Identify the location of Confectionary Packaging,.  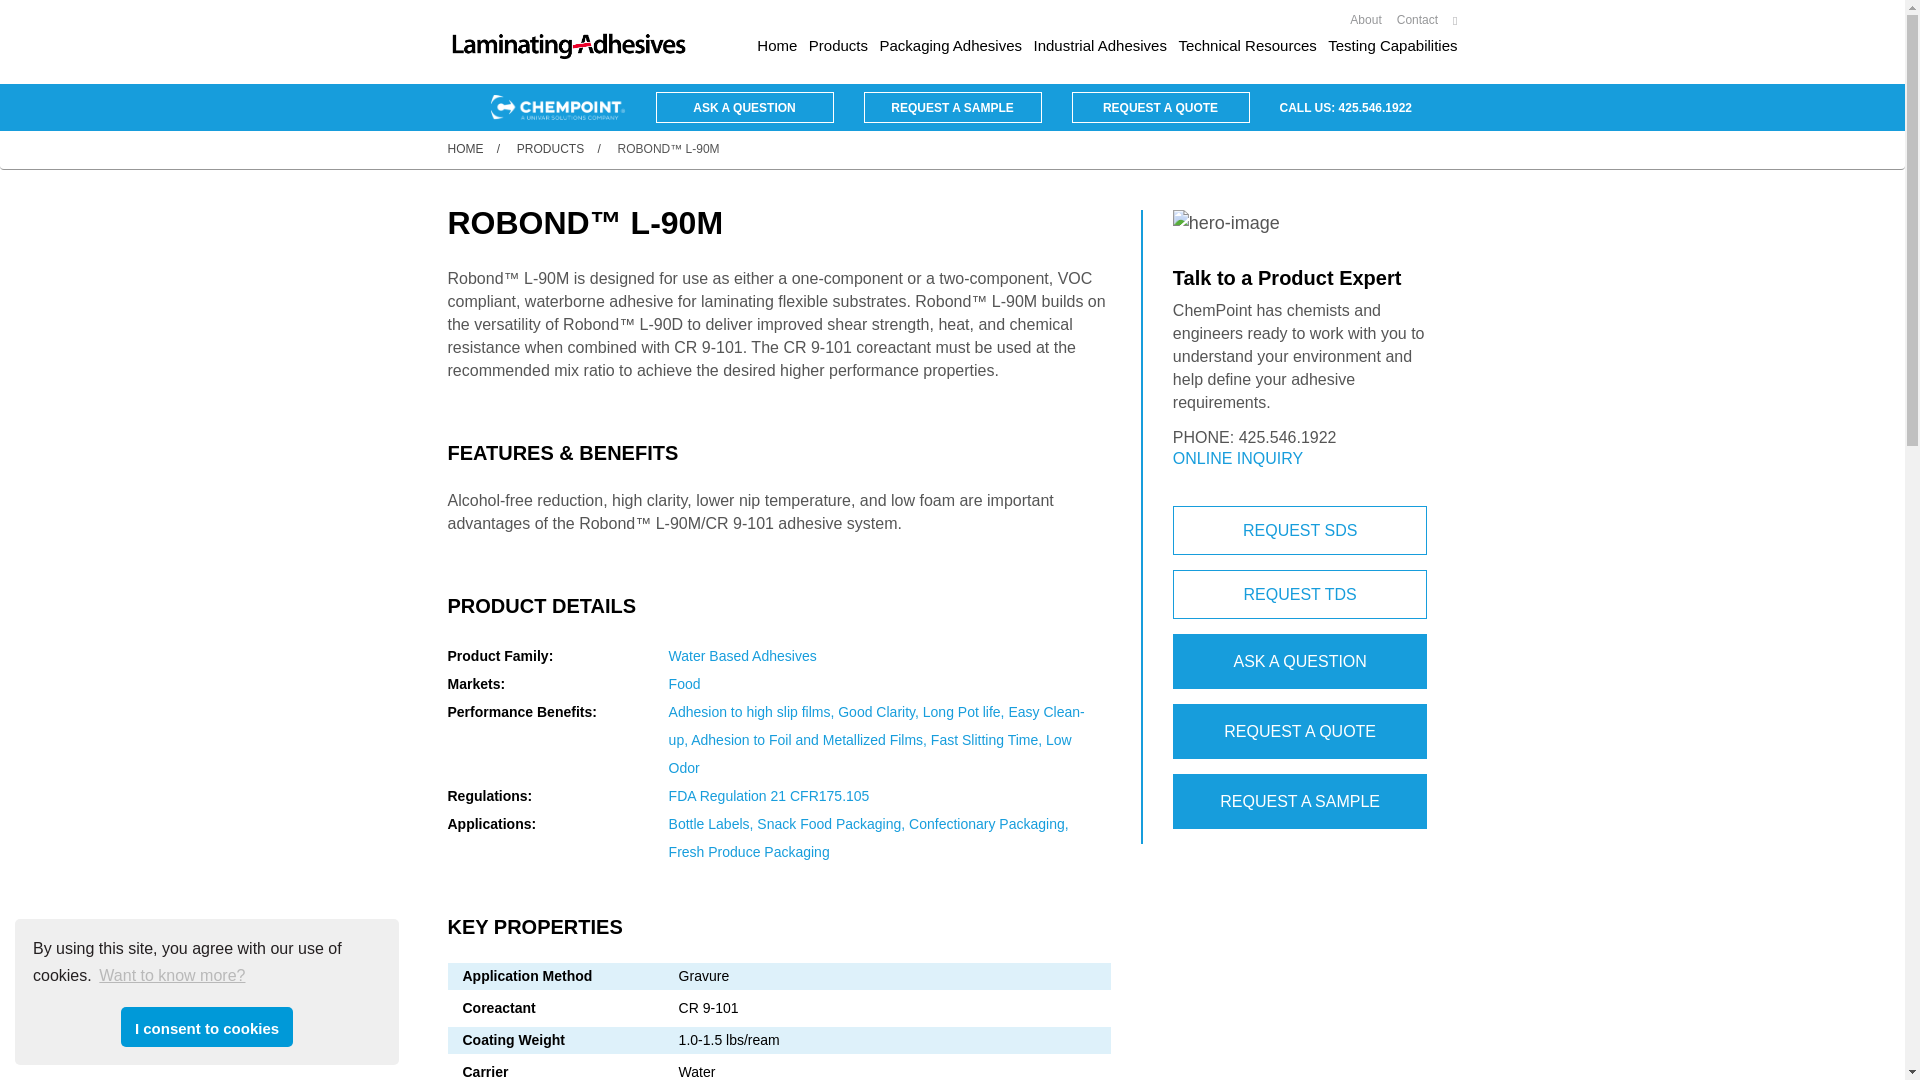
(988, 824).